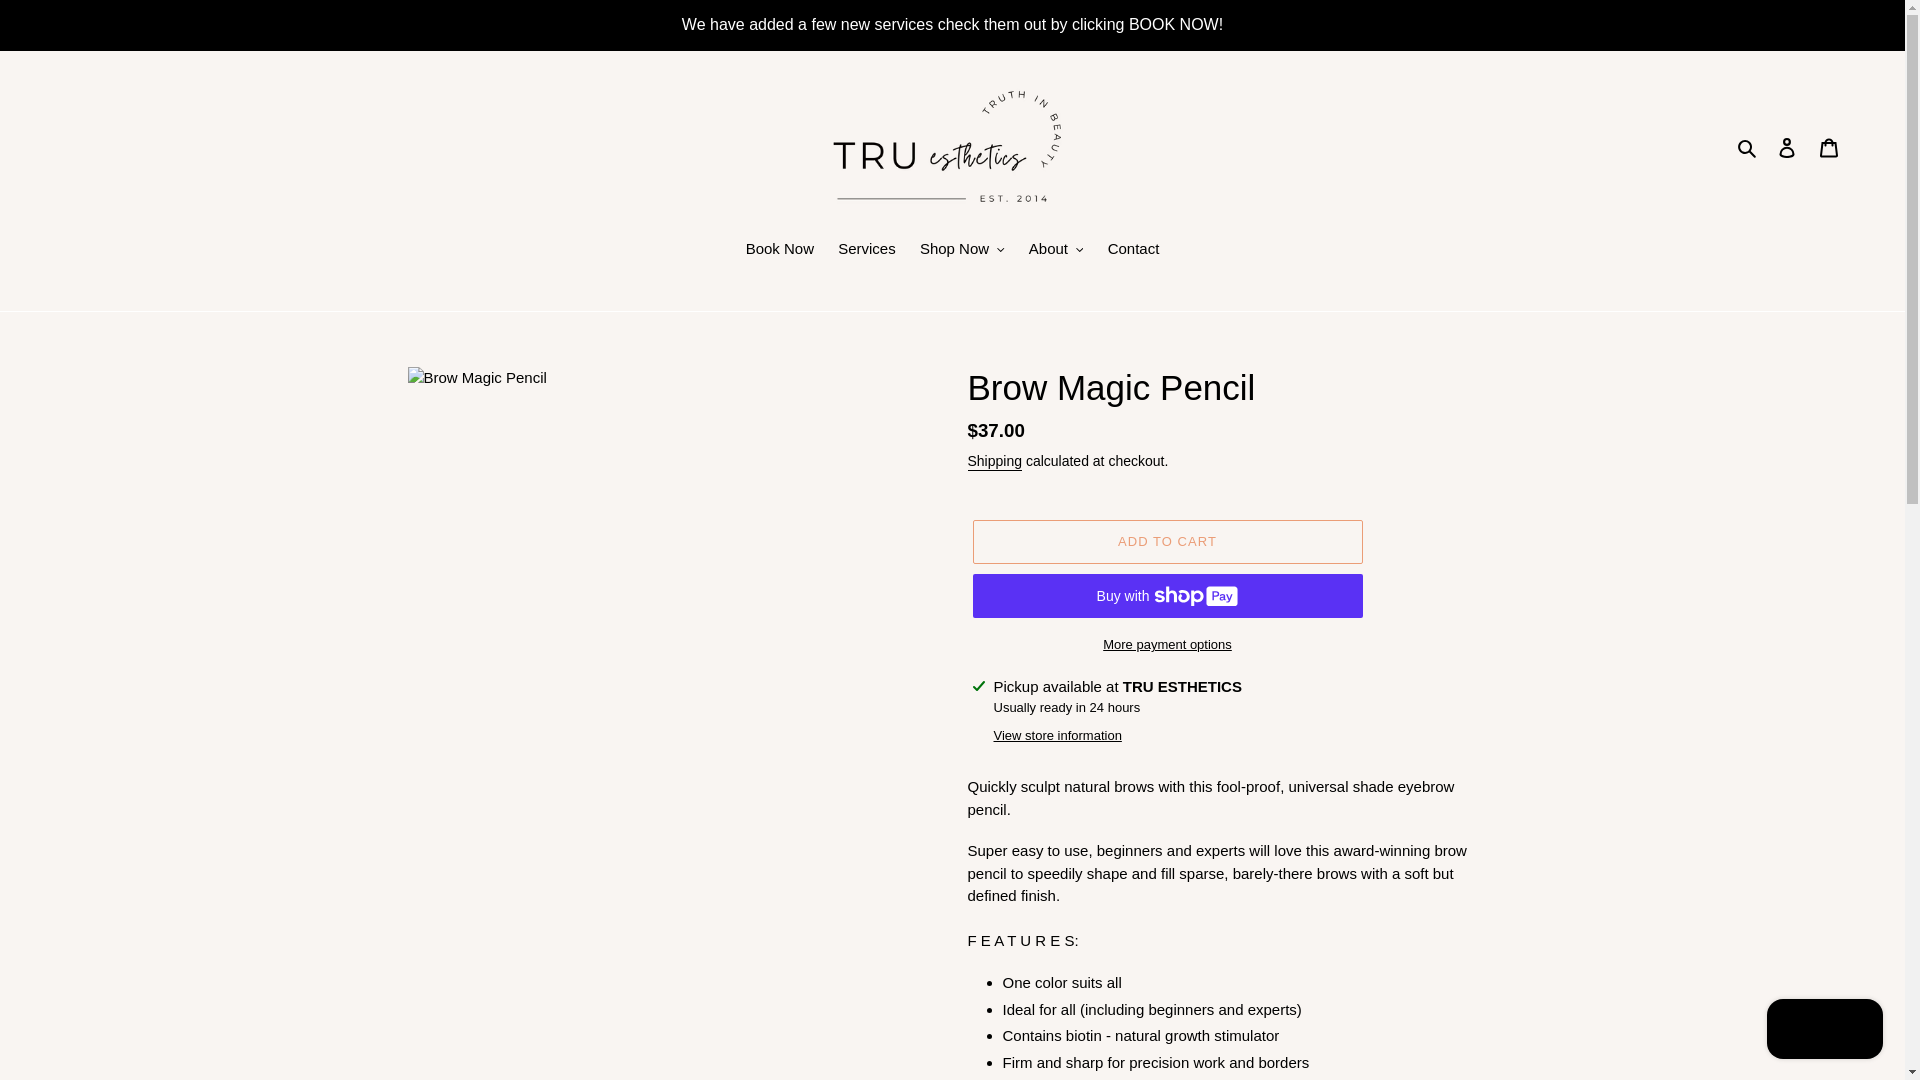 This screenshot has height=1080, width=1920. Describe the element at coordinates (1748, 147) in the screenshot. I see `Search` at that location.